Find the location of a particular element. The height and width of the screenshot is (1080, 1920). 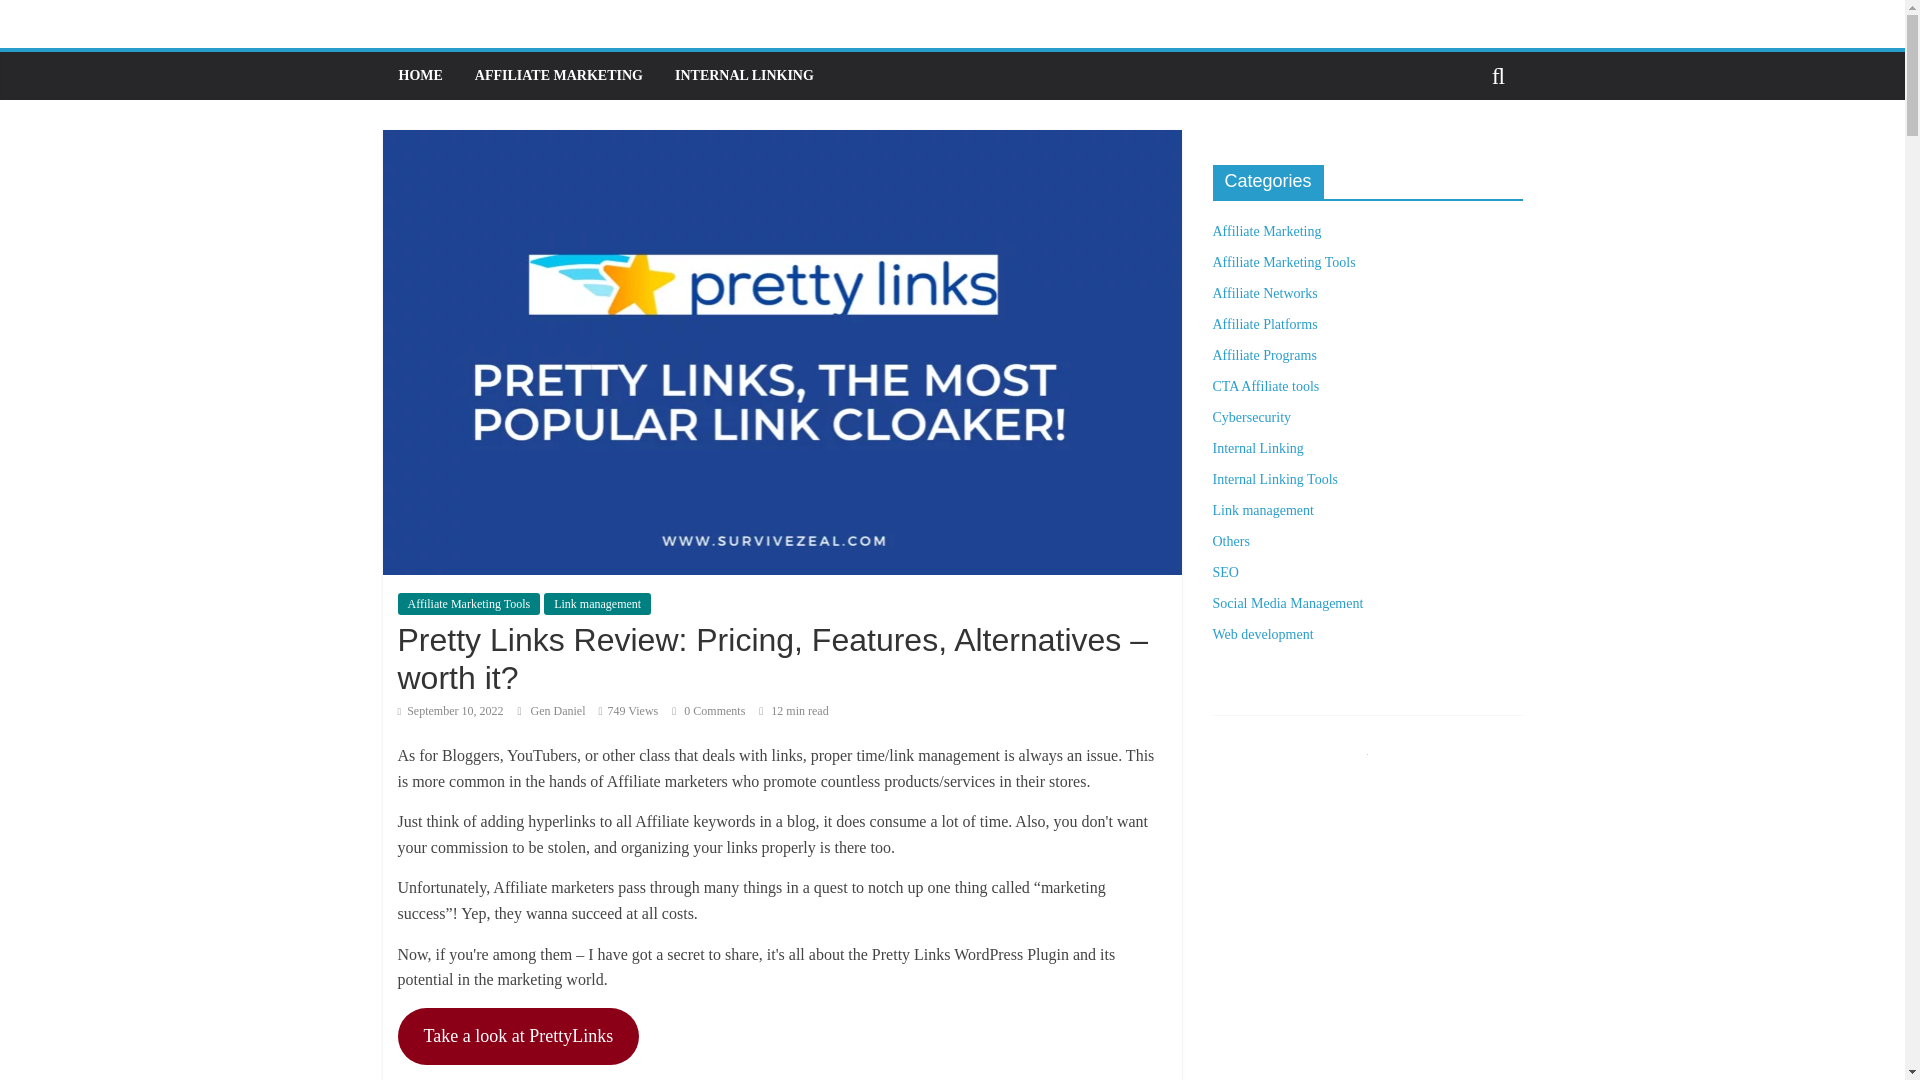

September 10, 2022 is located at coordinates (450, 711).